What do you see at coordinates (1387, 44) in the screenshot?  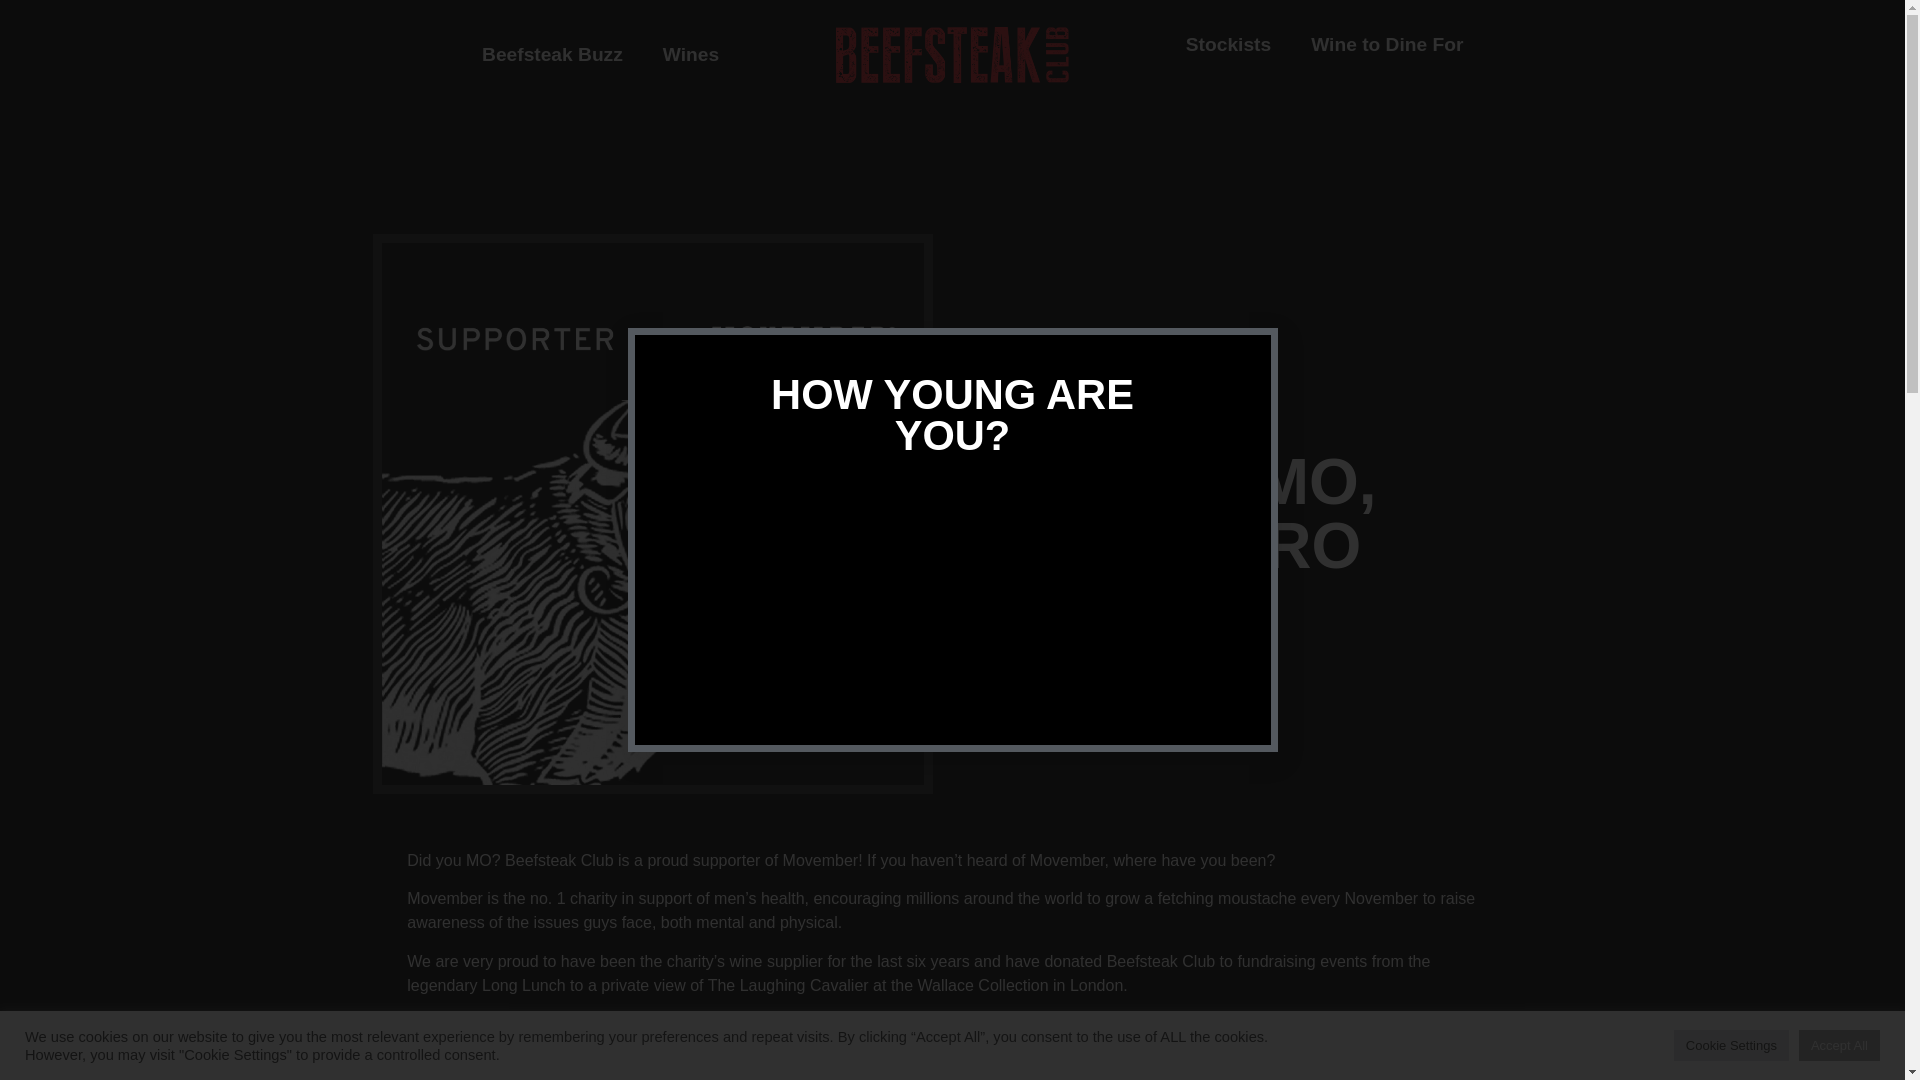 I see `Wine to Dine For` at bounding box center [1387, 44].